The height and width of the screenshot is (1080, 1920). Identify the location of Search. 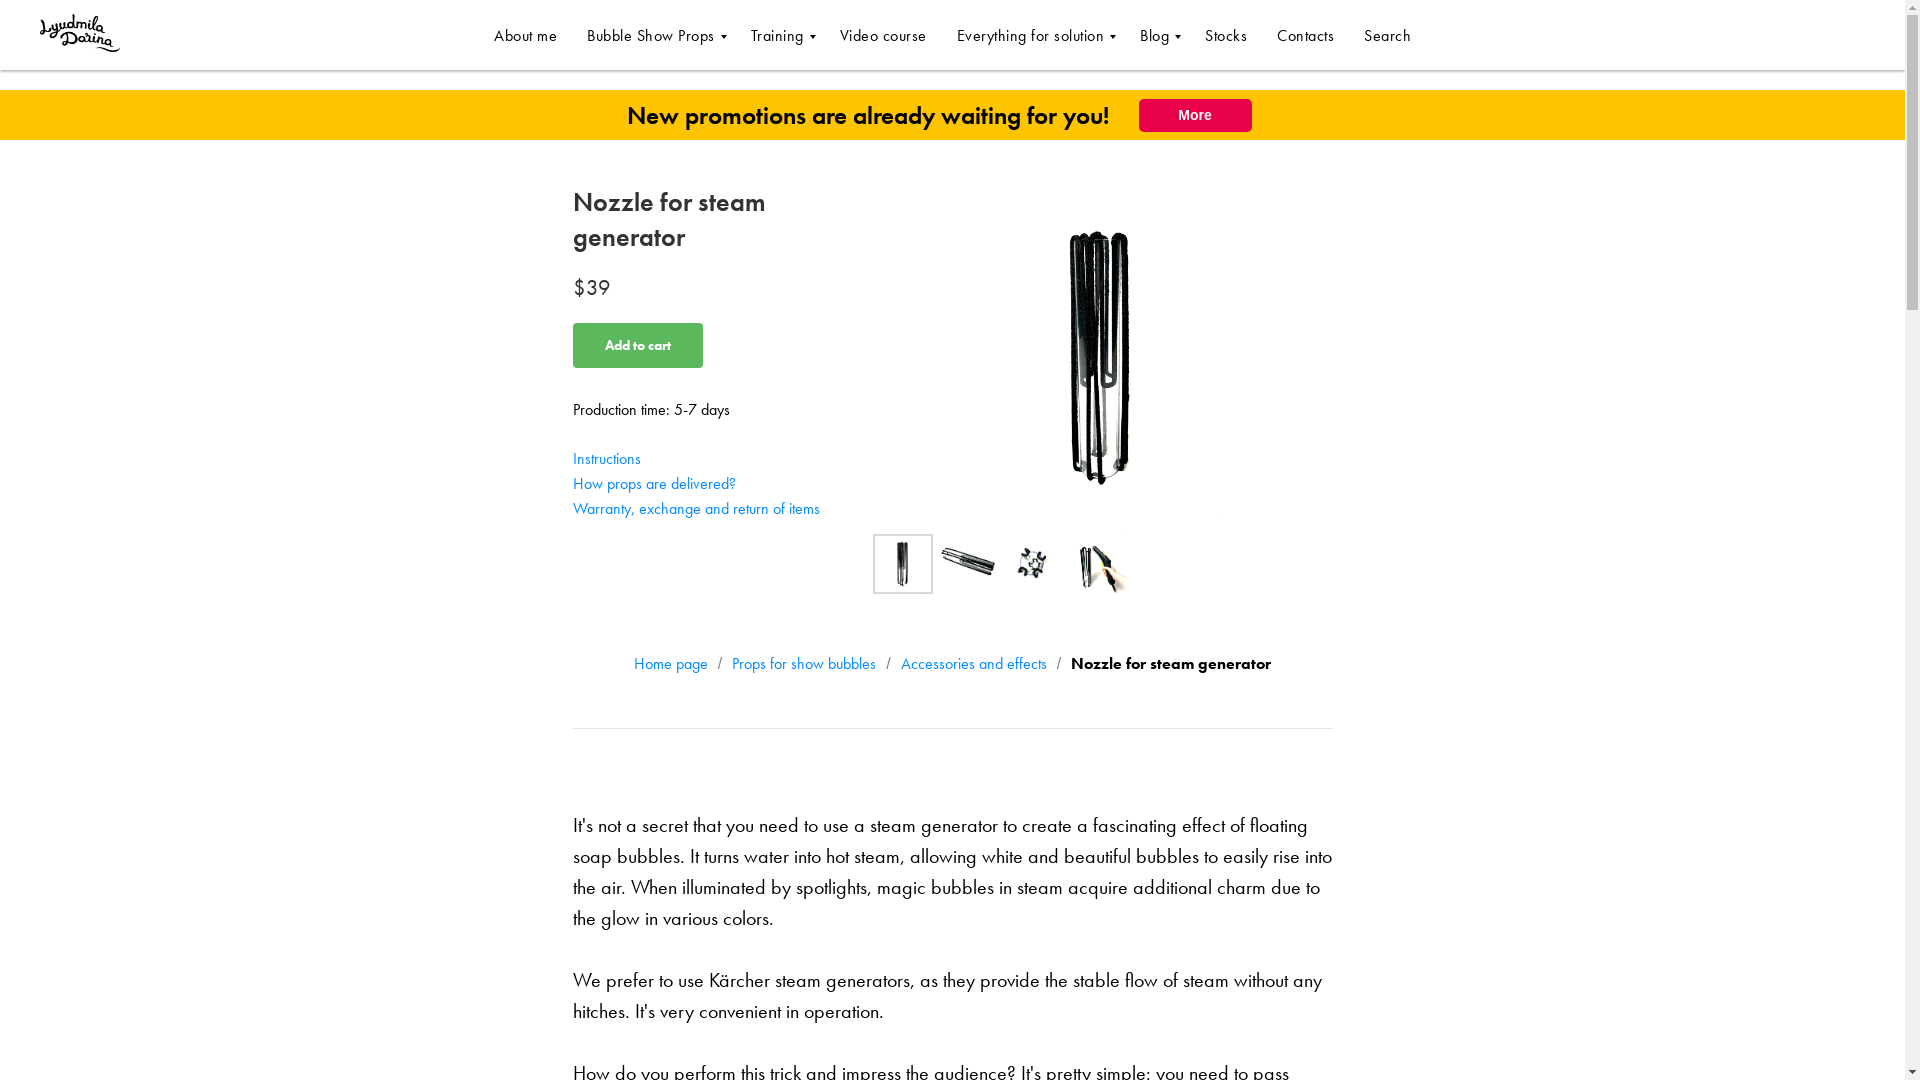
(1387, 34).